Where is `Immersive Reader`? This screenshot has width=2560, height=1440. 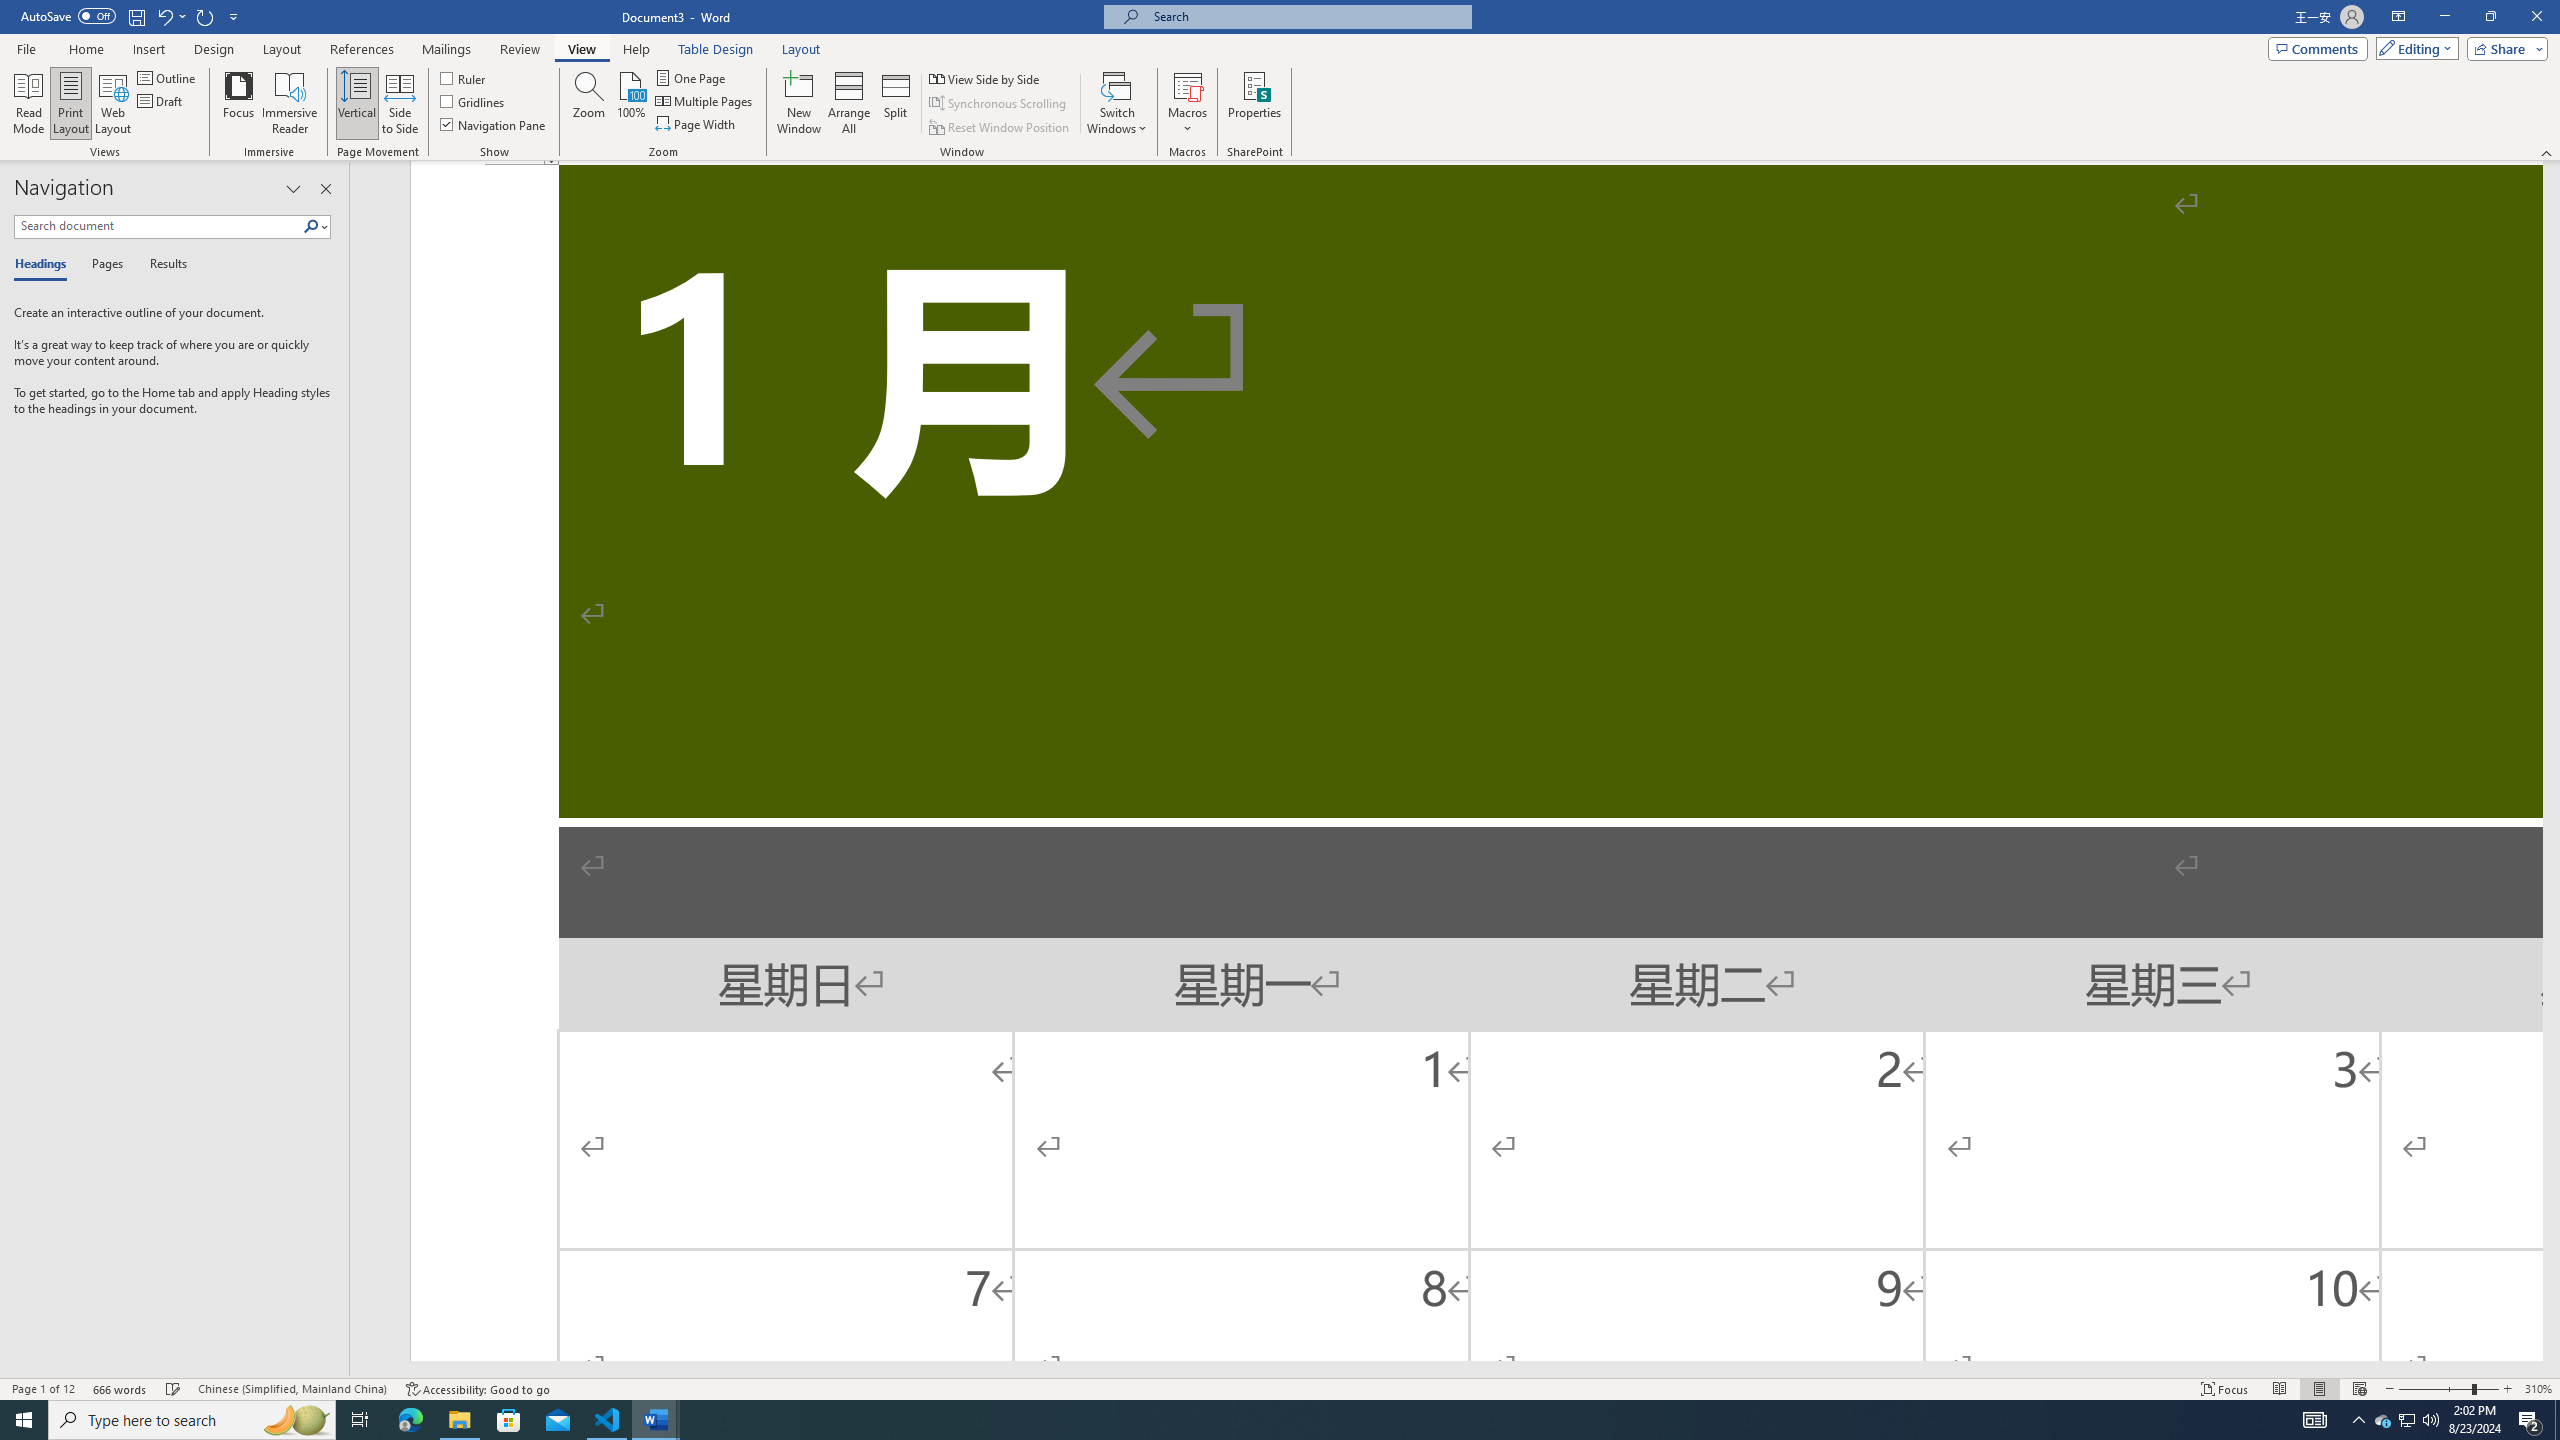
Immersive Reader is located at coordinates (290, 103).